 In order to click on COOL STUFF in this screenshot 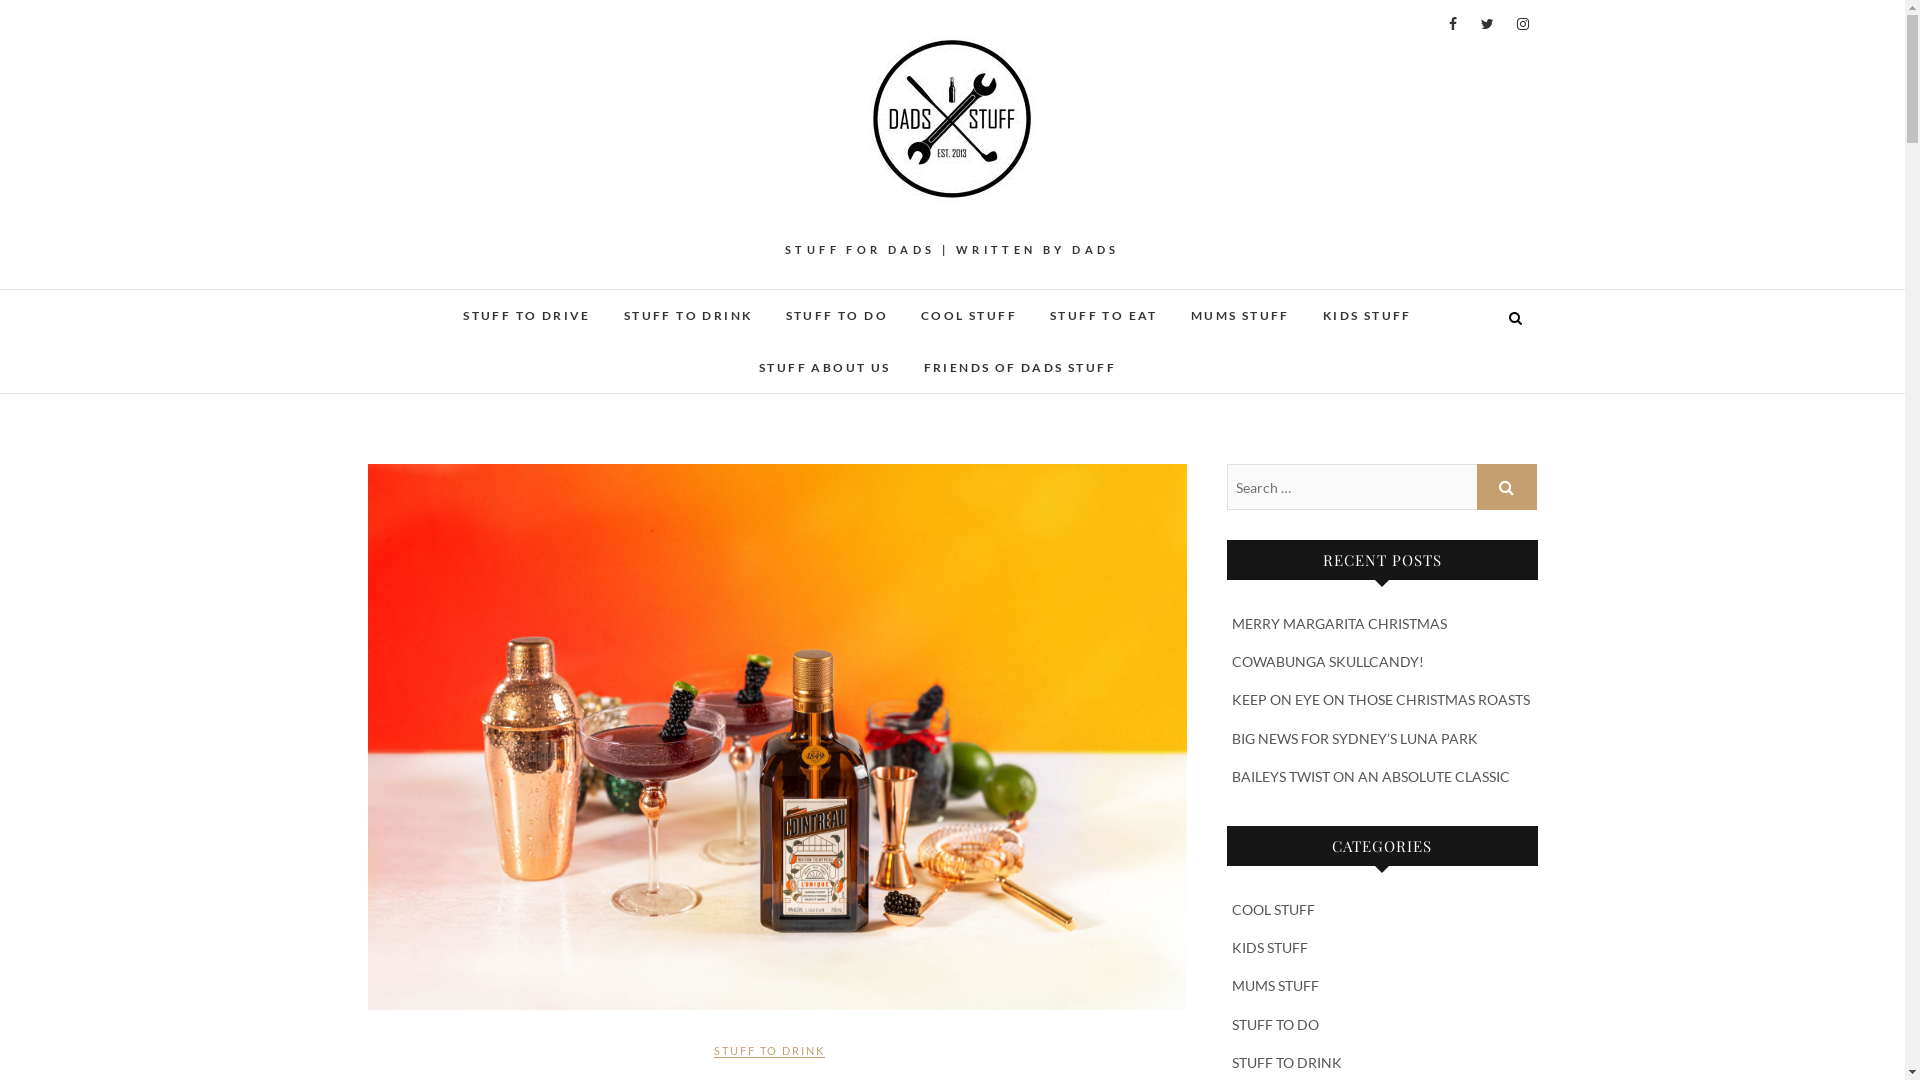, I will do `click(1274, 910)`.